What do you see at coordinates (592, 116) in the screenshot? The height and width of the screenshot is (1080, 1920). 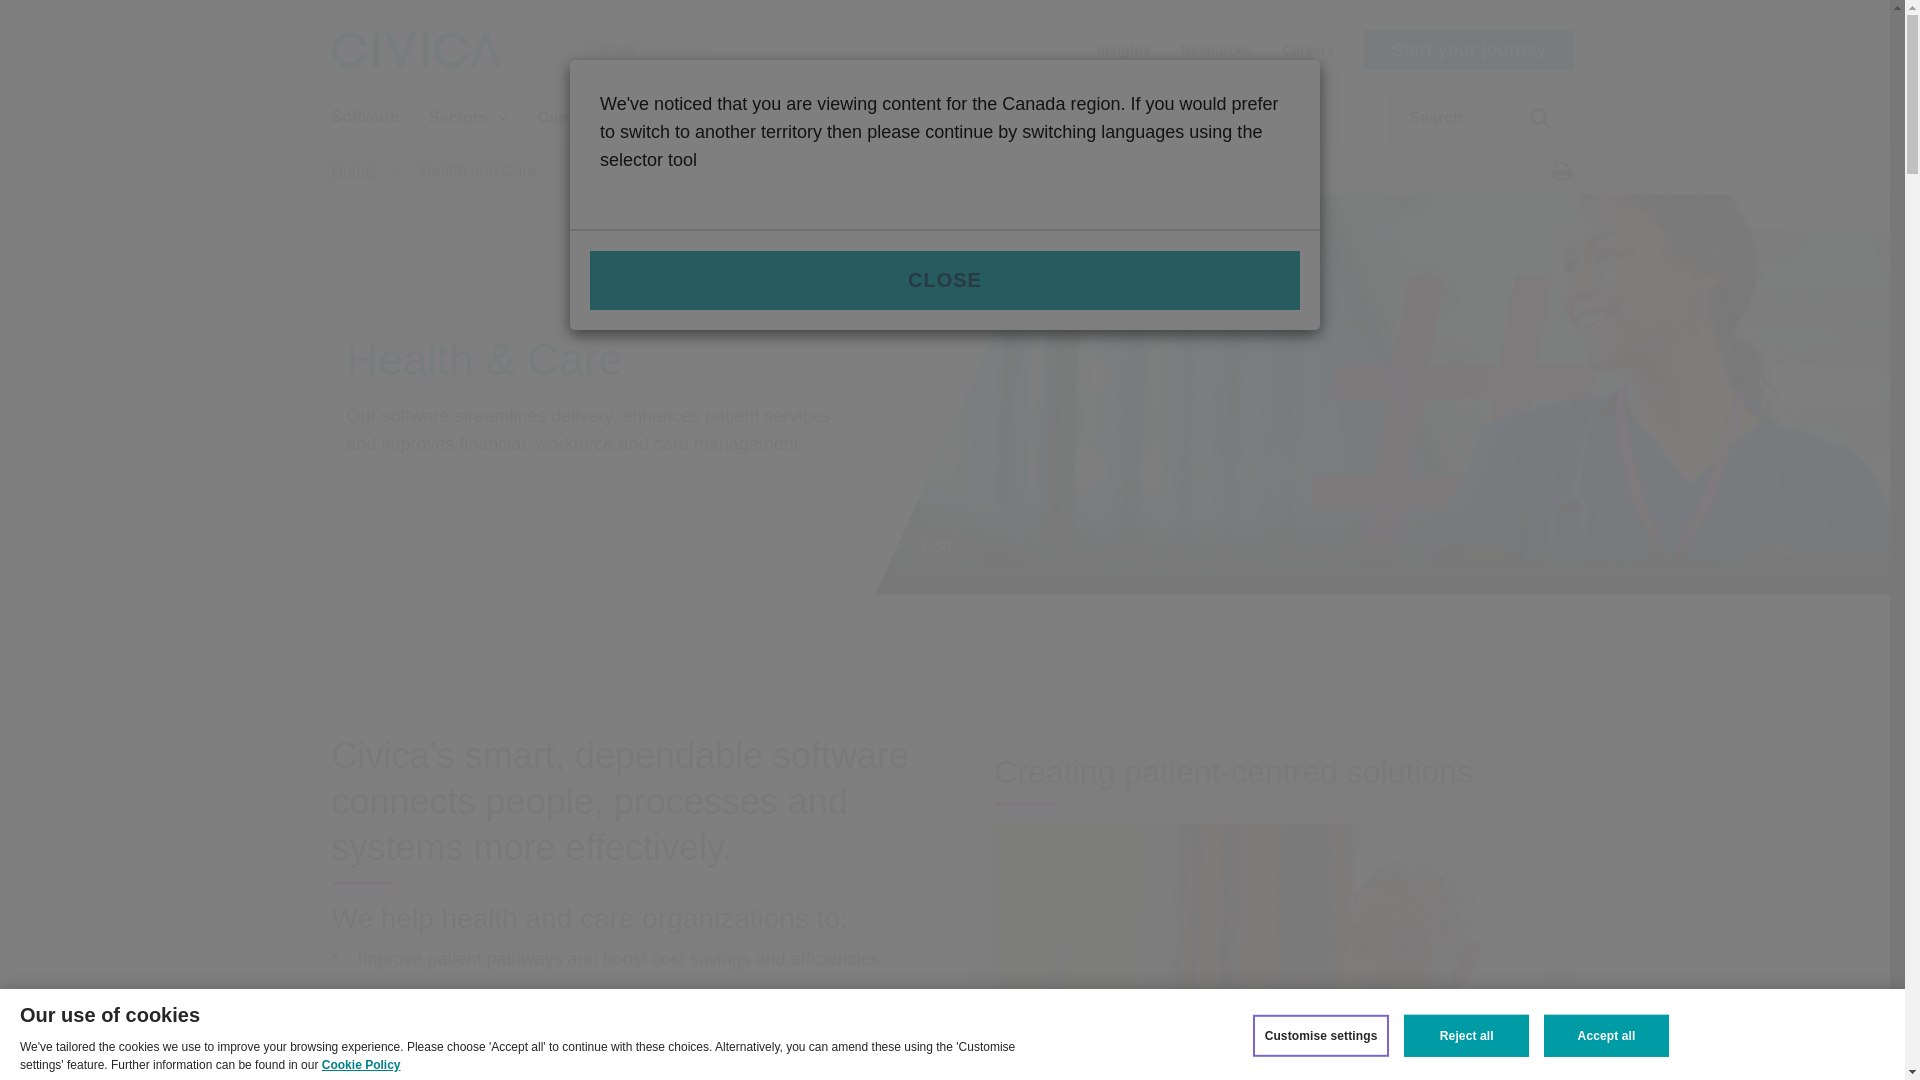 I see `Capabilities` at bounding box center [592, 116].